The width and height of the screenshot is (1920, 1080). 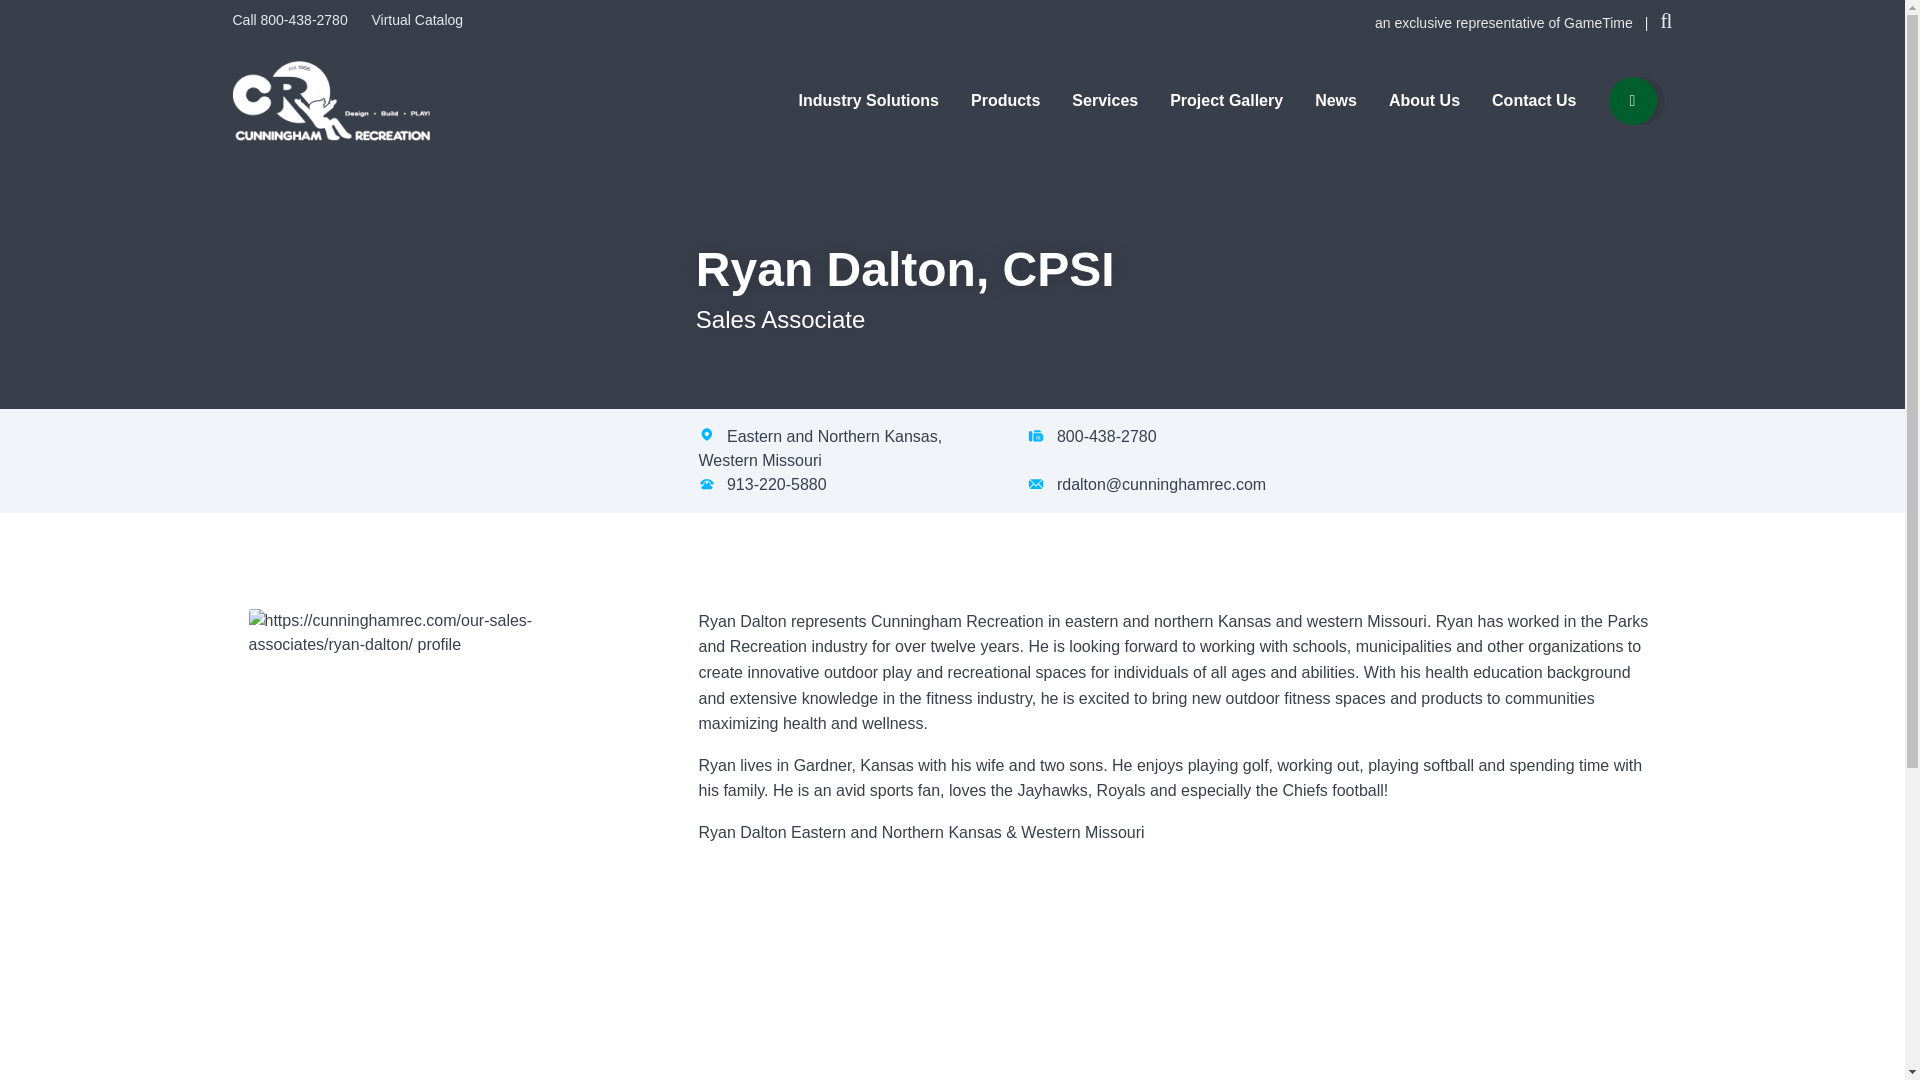 What do you see at coordinates (1104, 100) in the screenshot?
I see `Services` at bounding box center [1104, 100].